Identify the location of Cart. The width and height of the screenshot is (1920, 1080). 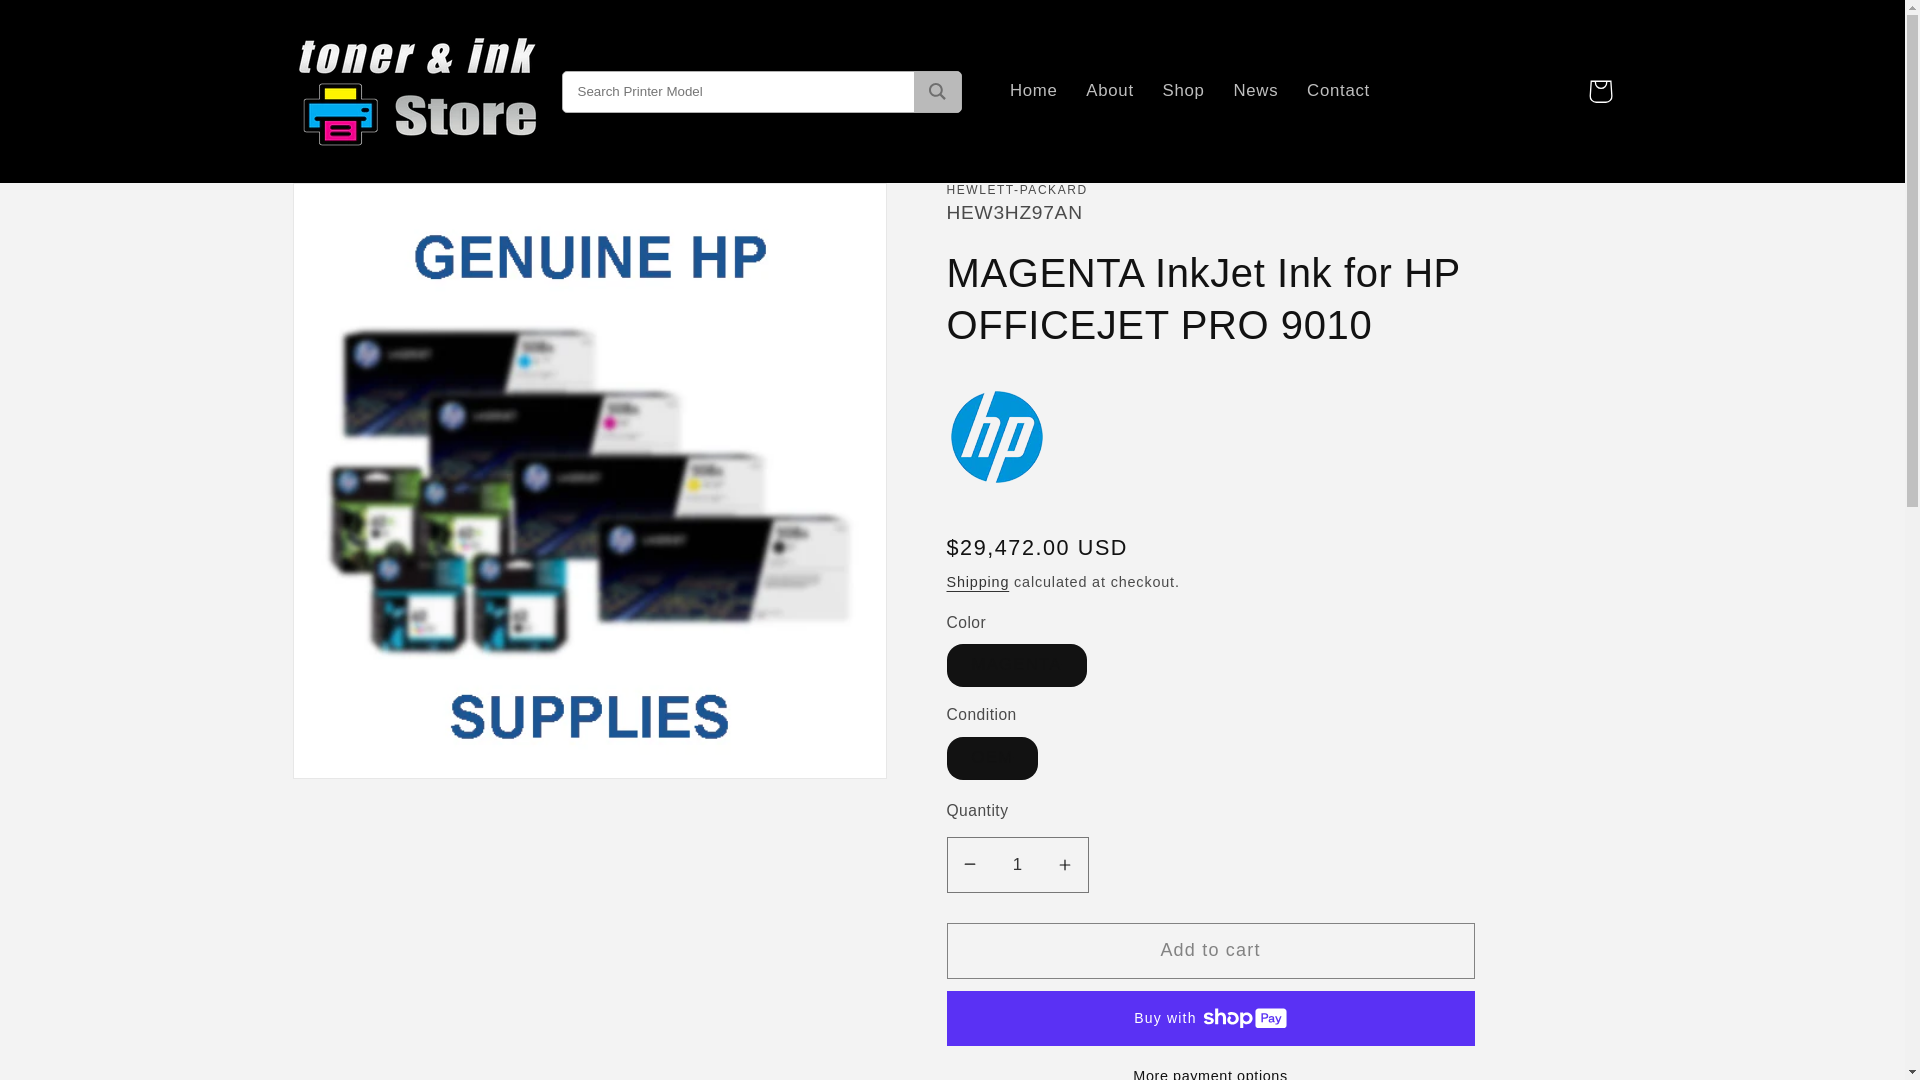
(1600, 90).